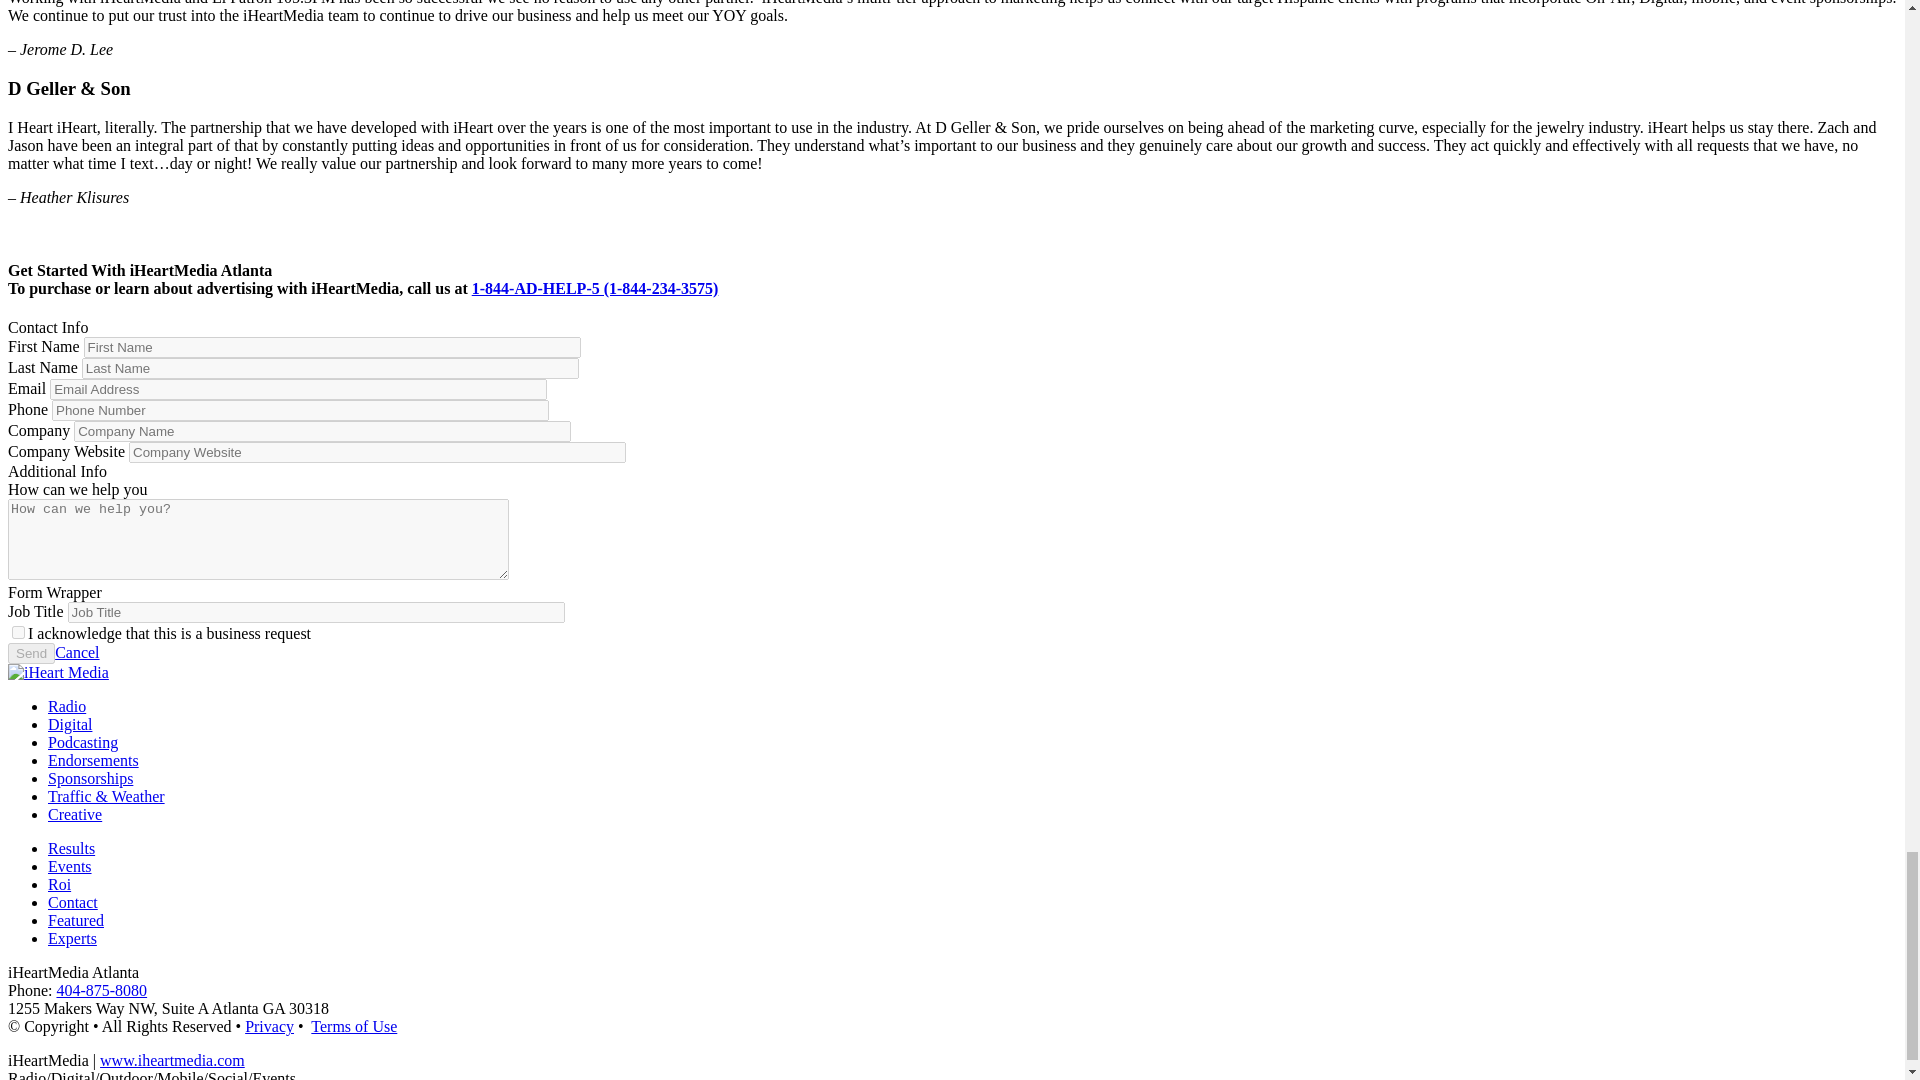 The image size is (1920, 1080). What do you see at coordinates (106, 796) in the screenshot?
I see `Podcast` at bounding box center [106, 796].